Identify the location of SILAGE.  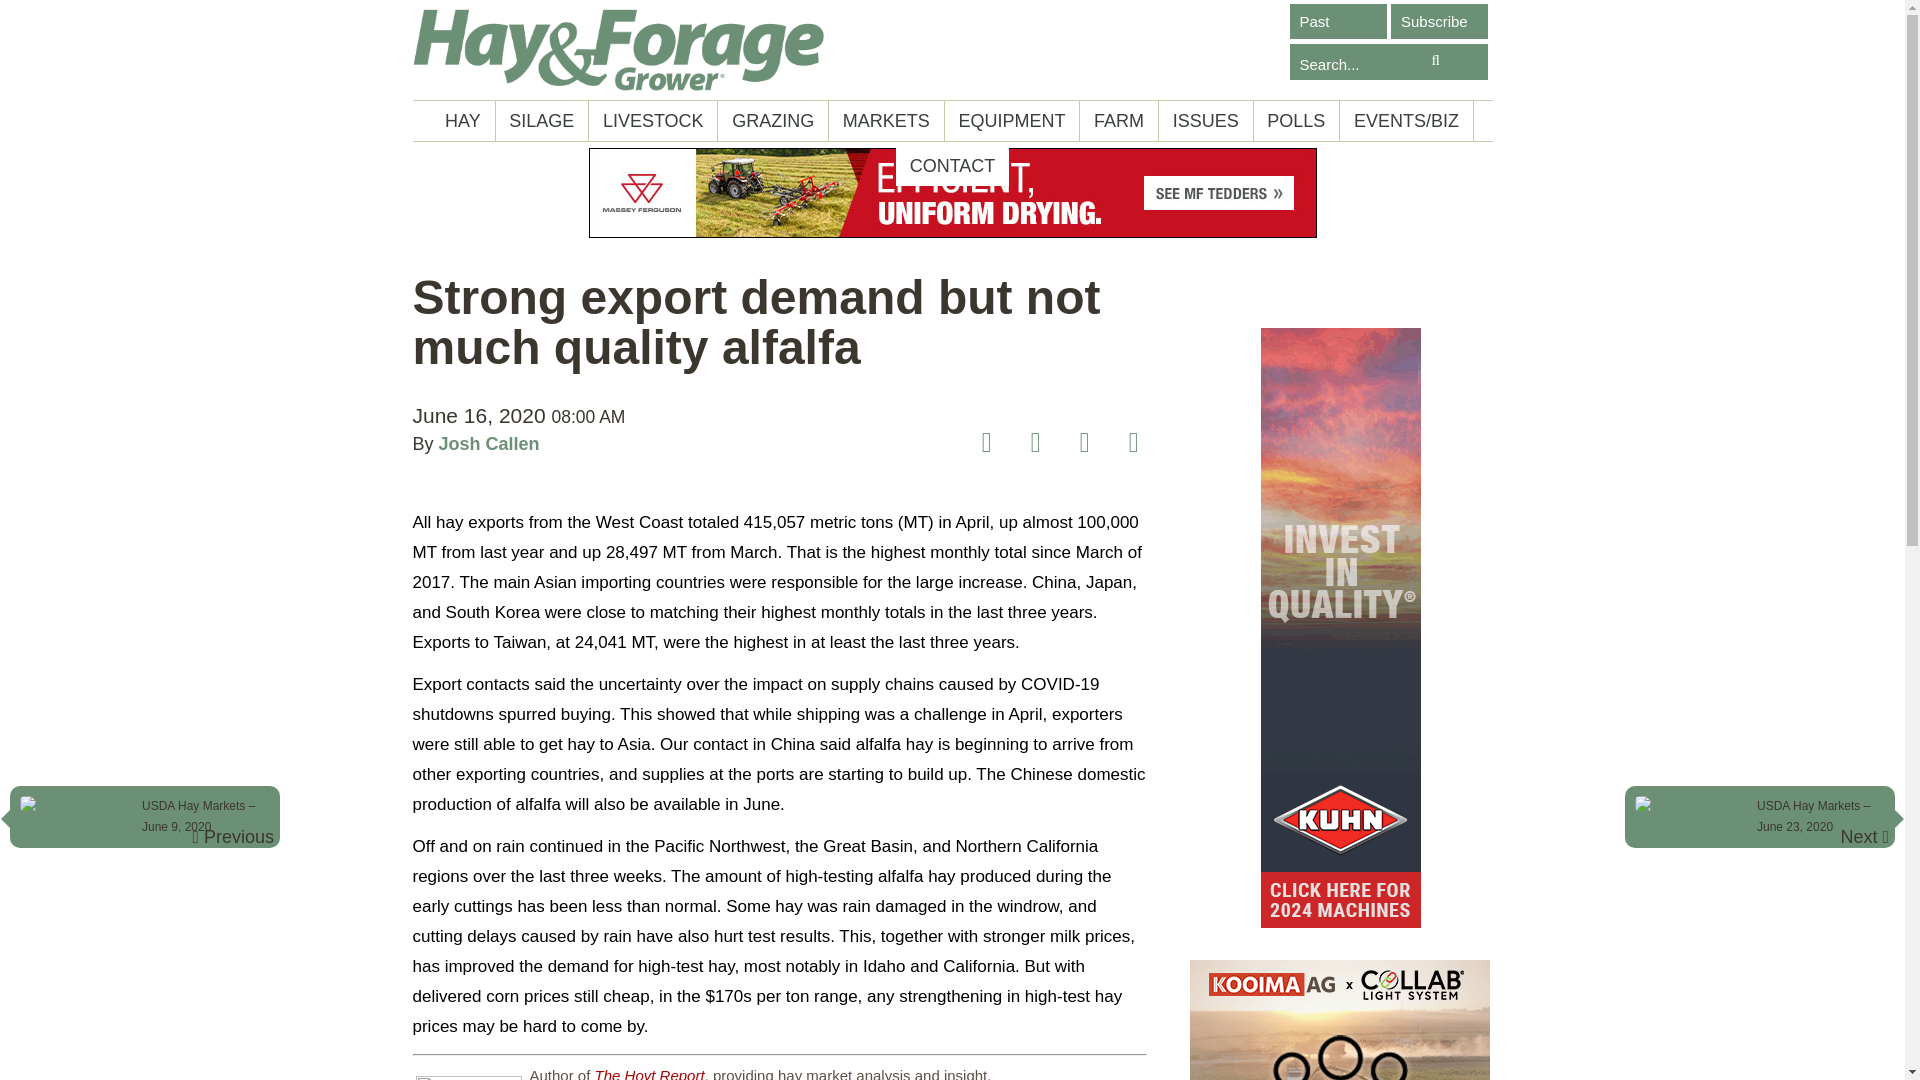
(542, 121).